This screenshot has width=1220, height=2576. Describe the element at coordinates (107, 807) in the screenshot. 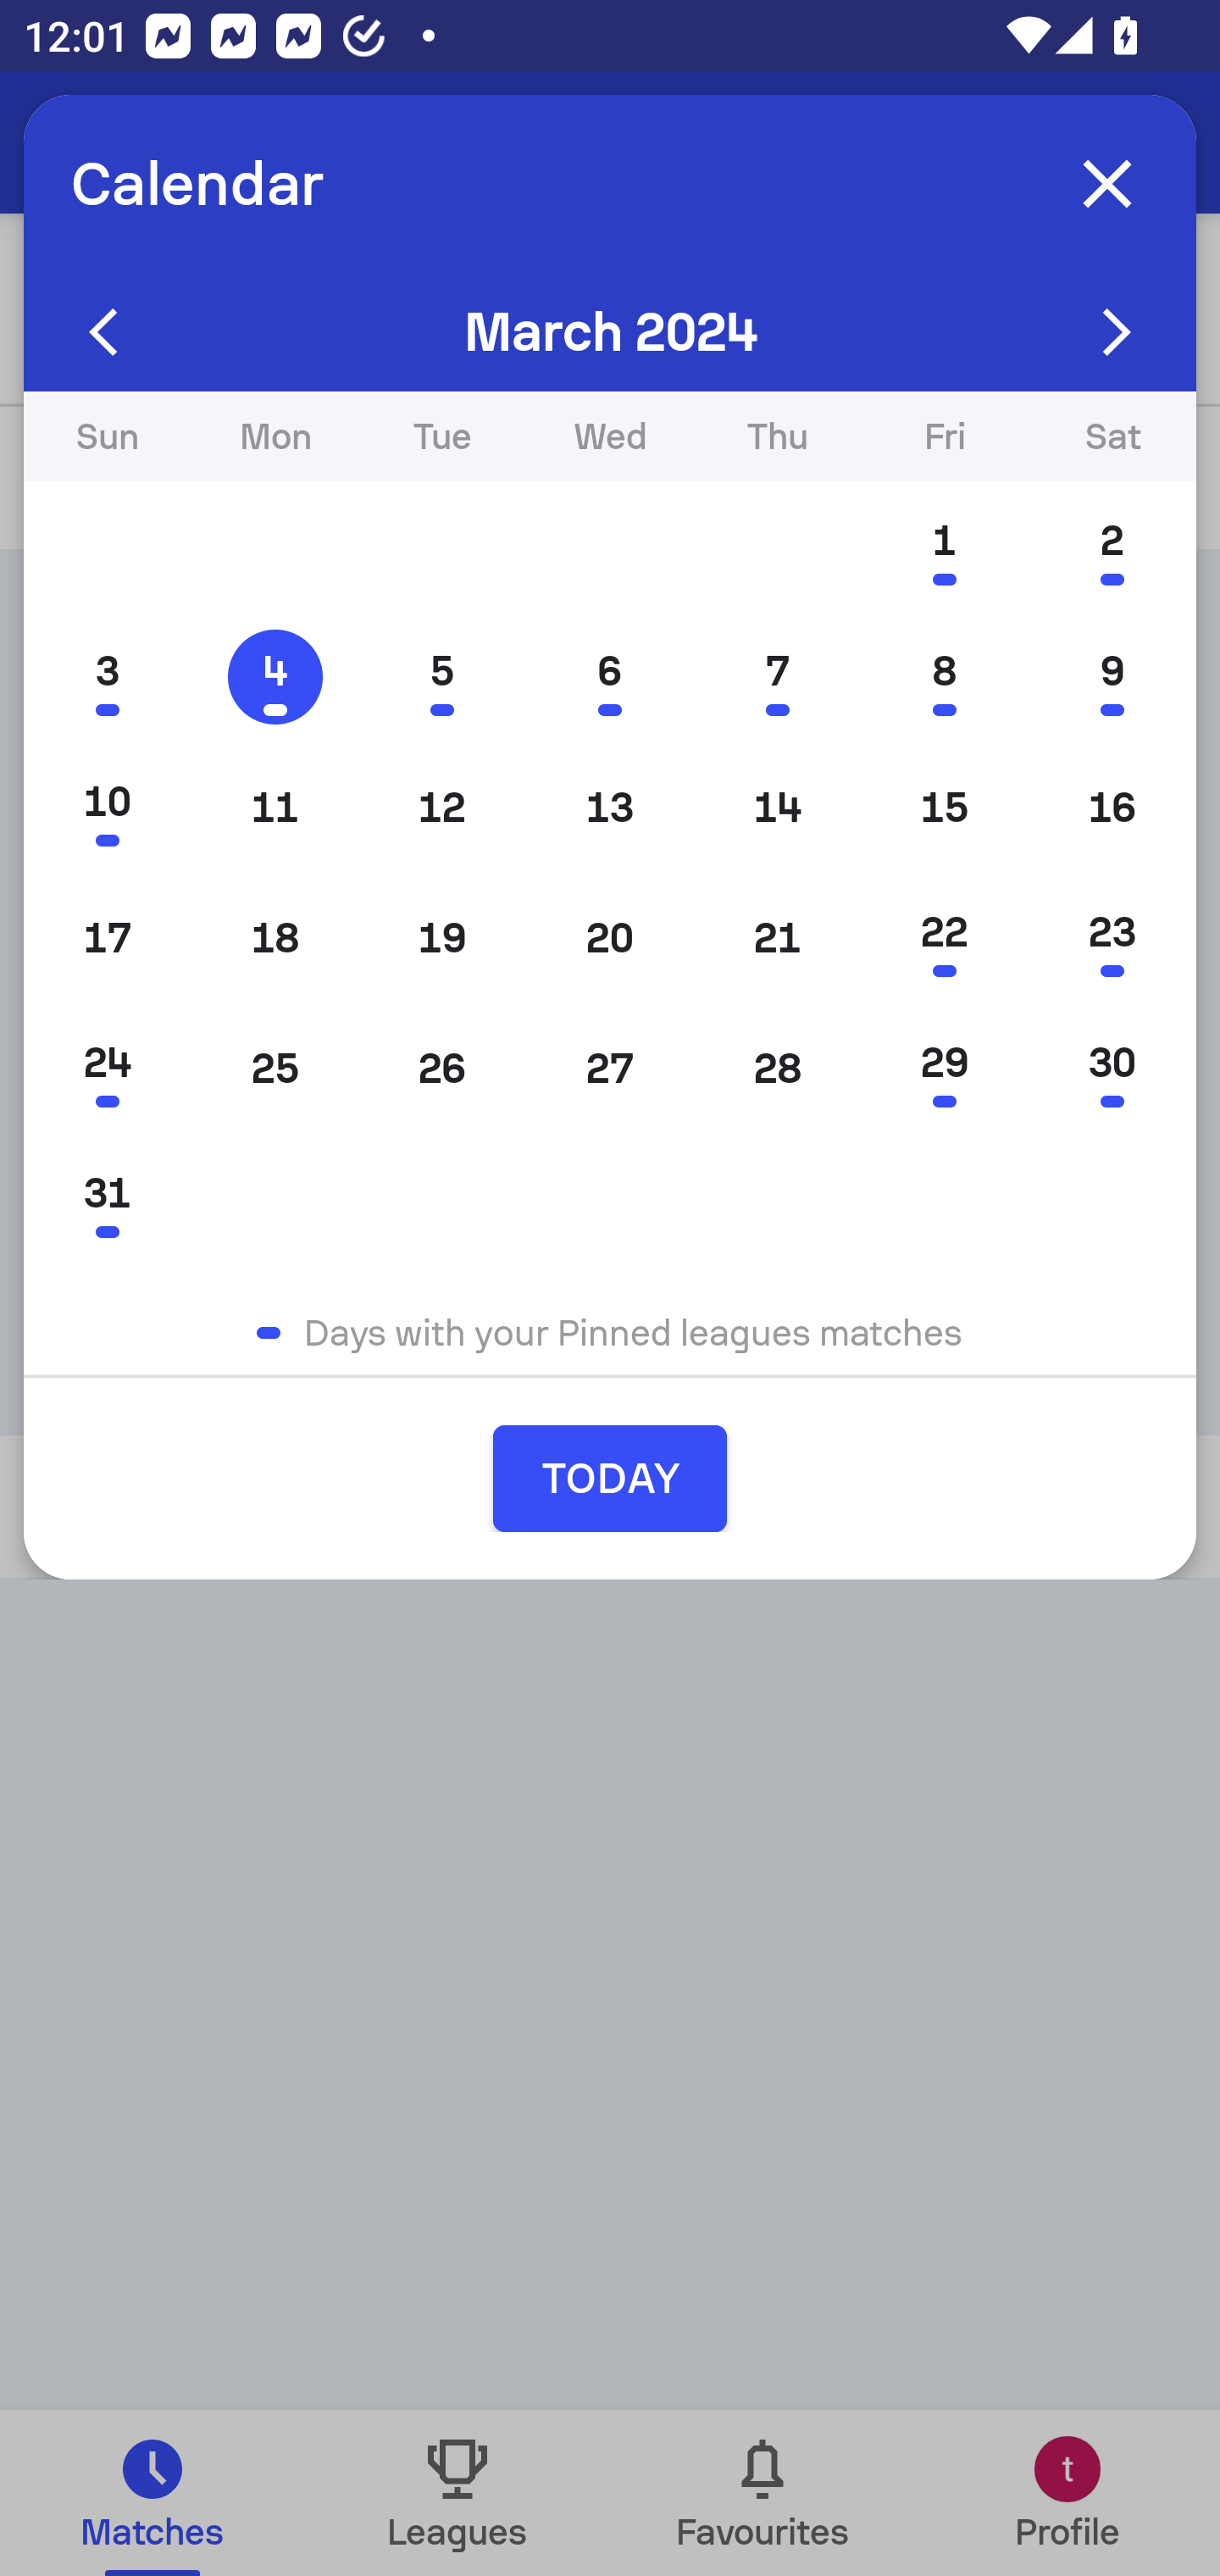

I see `10` at that location.